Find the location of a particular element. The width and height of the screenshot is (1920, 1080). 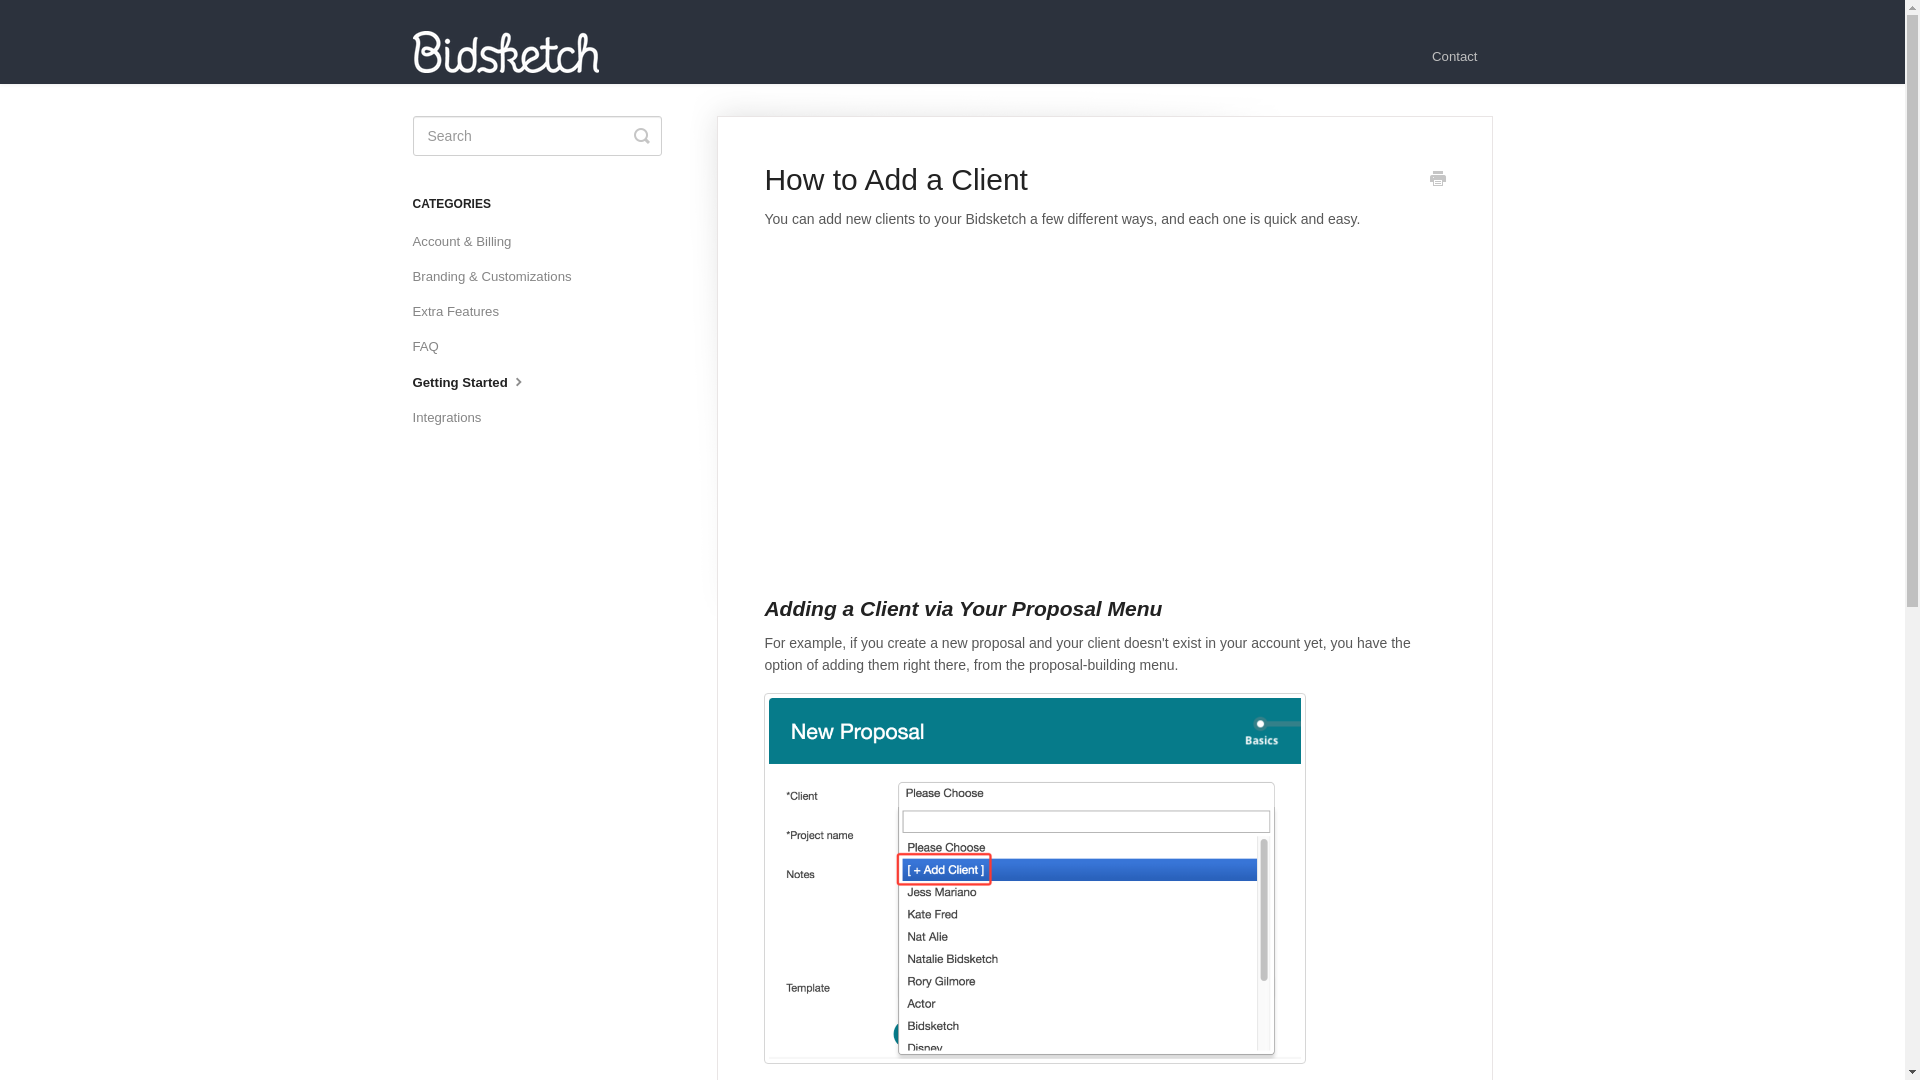

Extra Features is located at coordinates (463, 312).